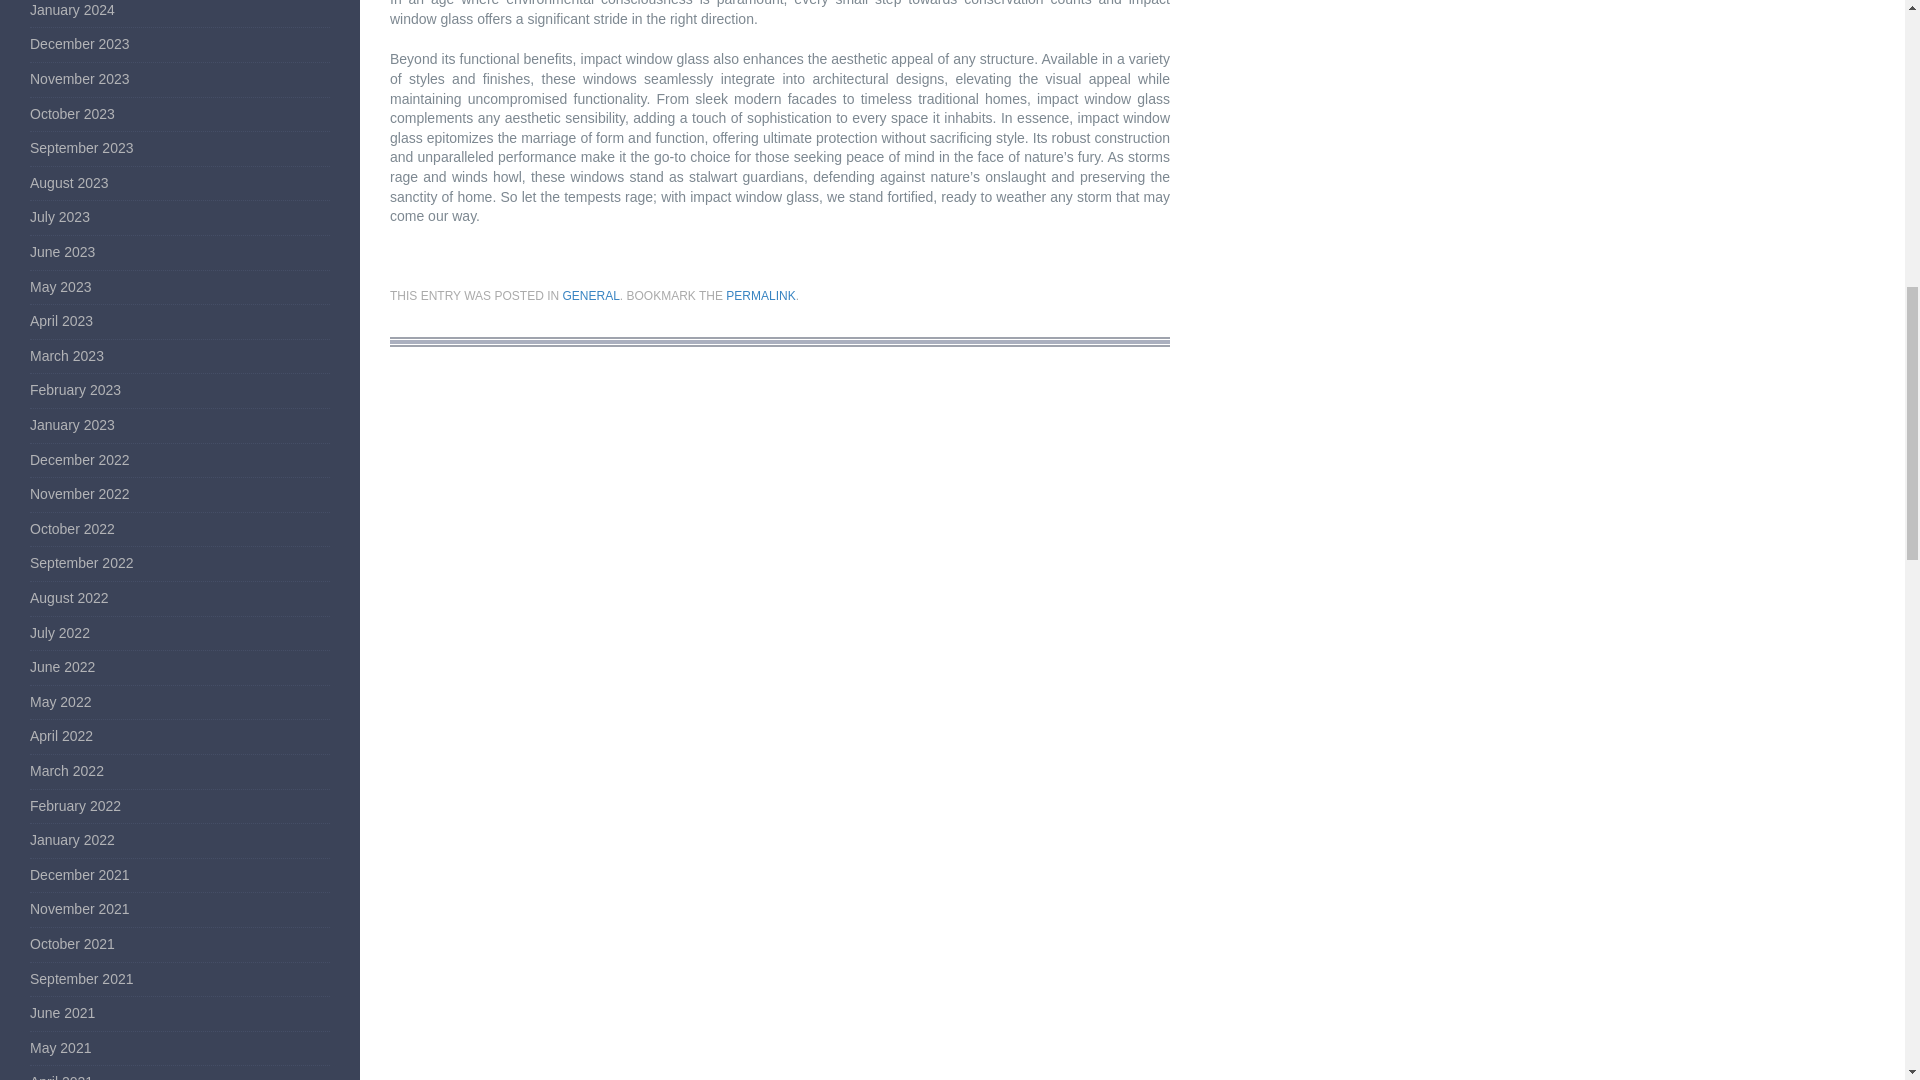 The image size is (1920, 1080). Describe the element at coordinates (60, 702) in the screenshot. I see `May 2022` at that location.